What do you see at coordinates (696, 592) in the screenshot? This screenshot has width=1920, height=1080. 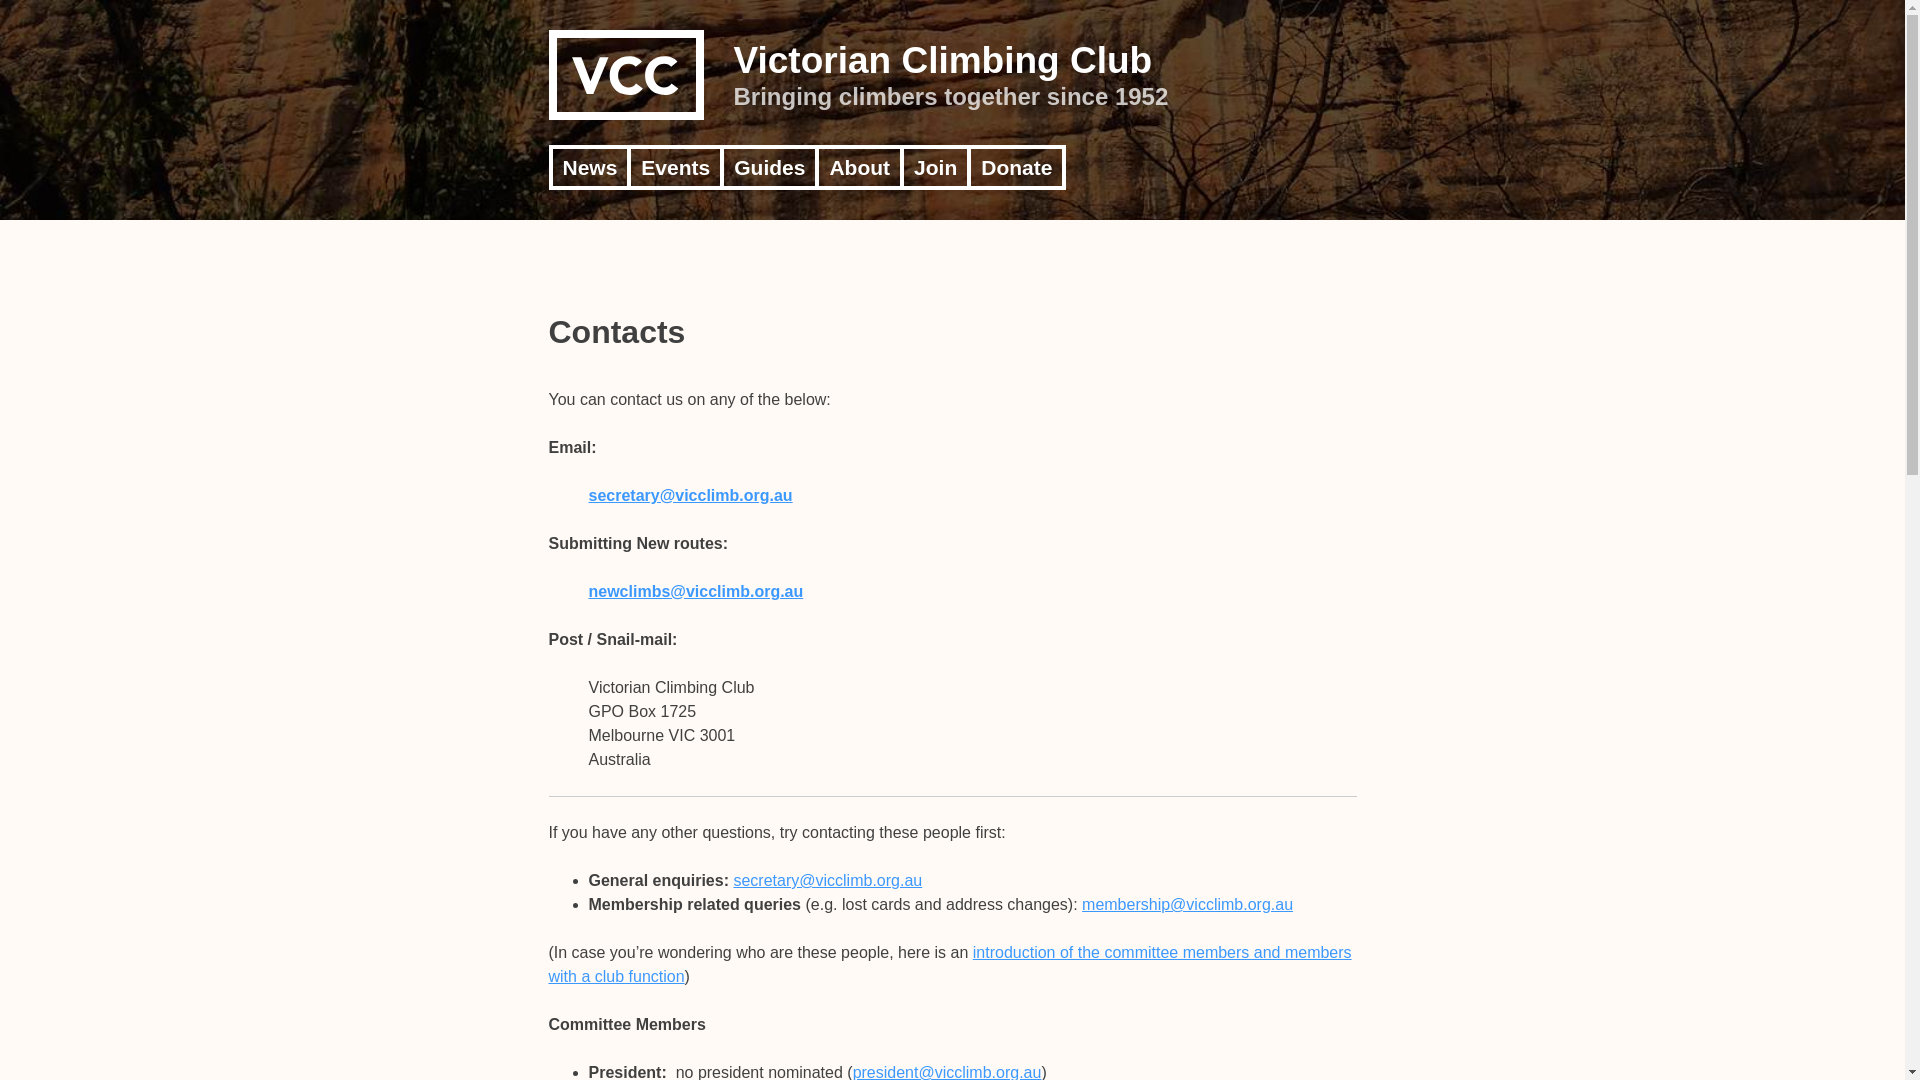 I see `newclimbs@vicclimb.org.au` at bounding box center [696, 592].